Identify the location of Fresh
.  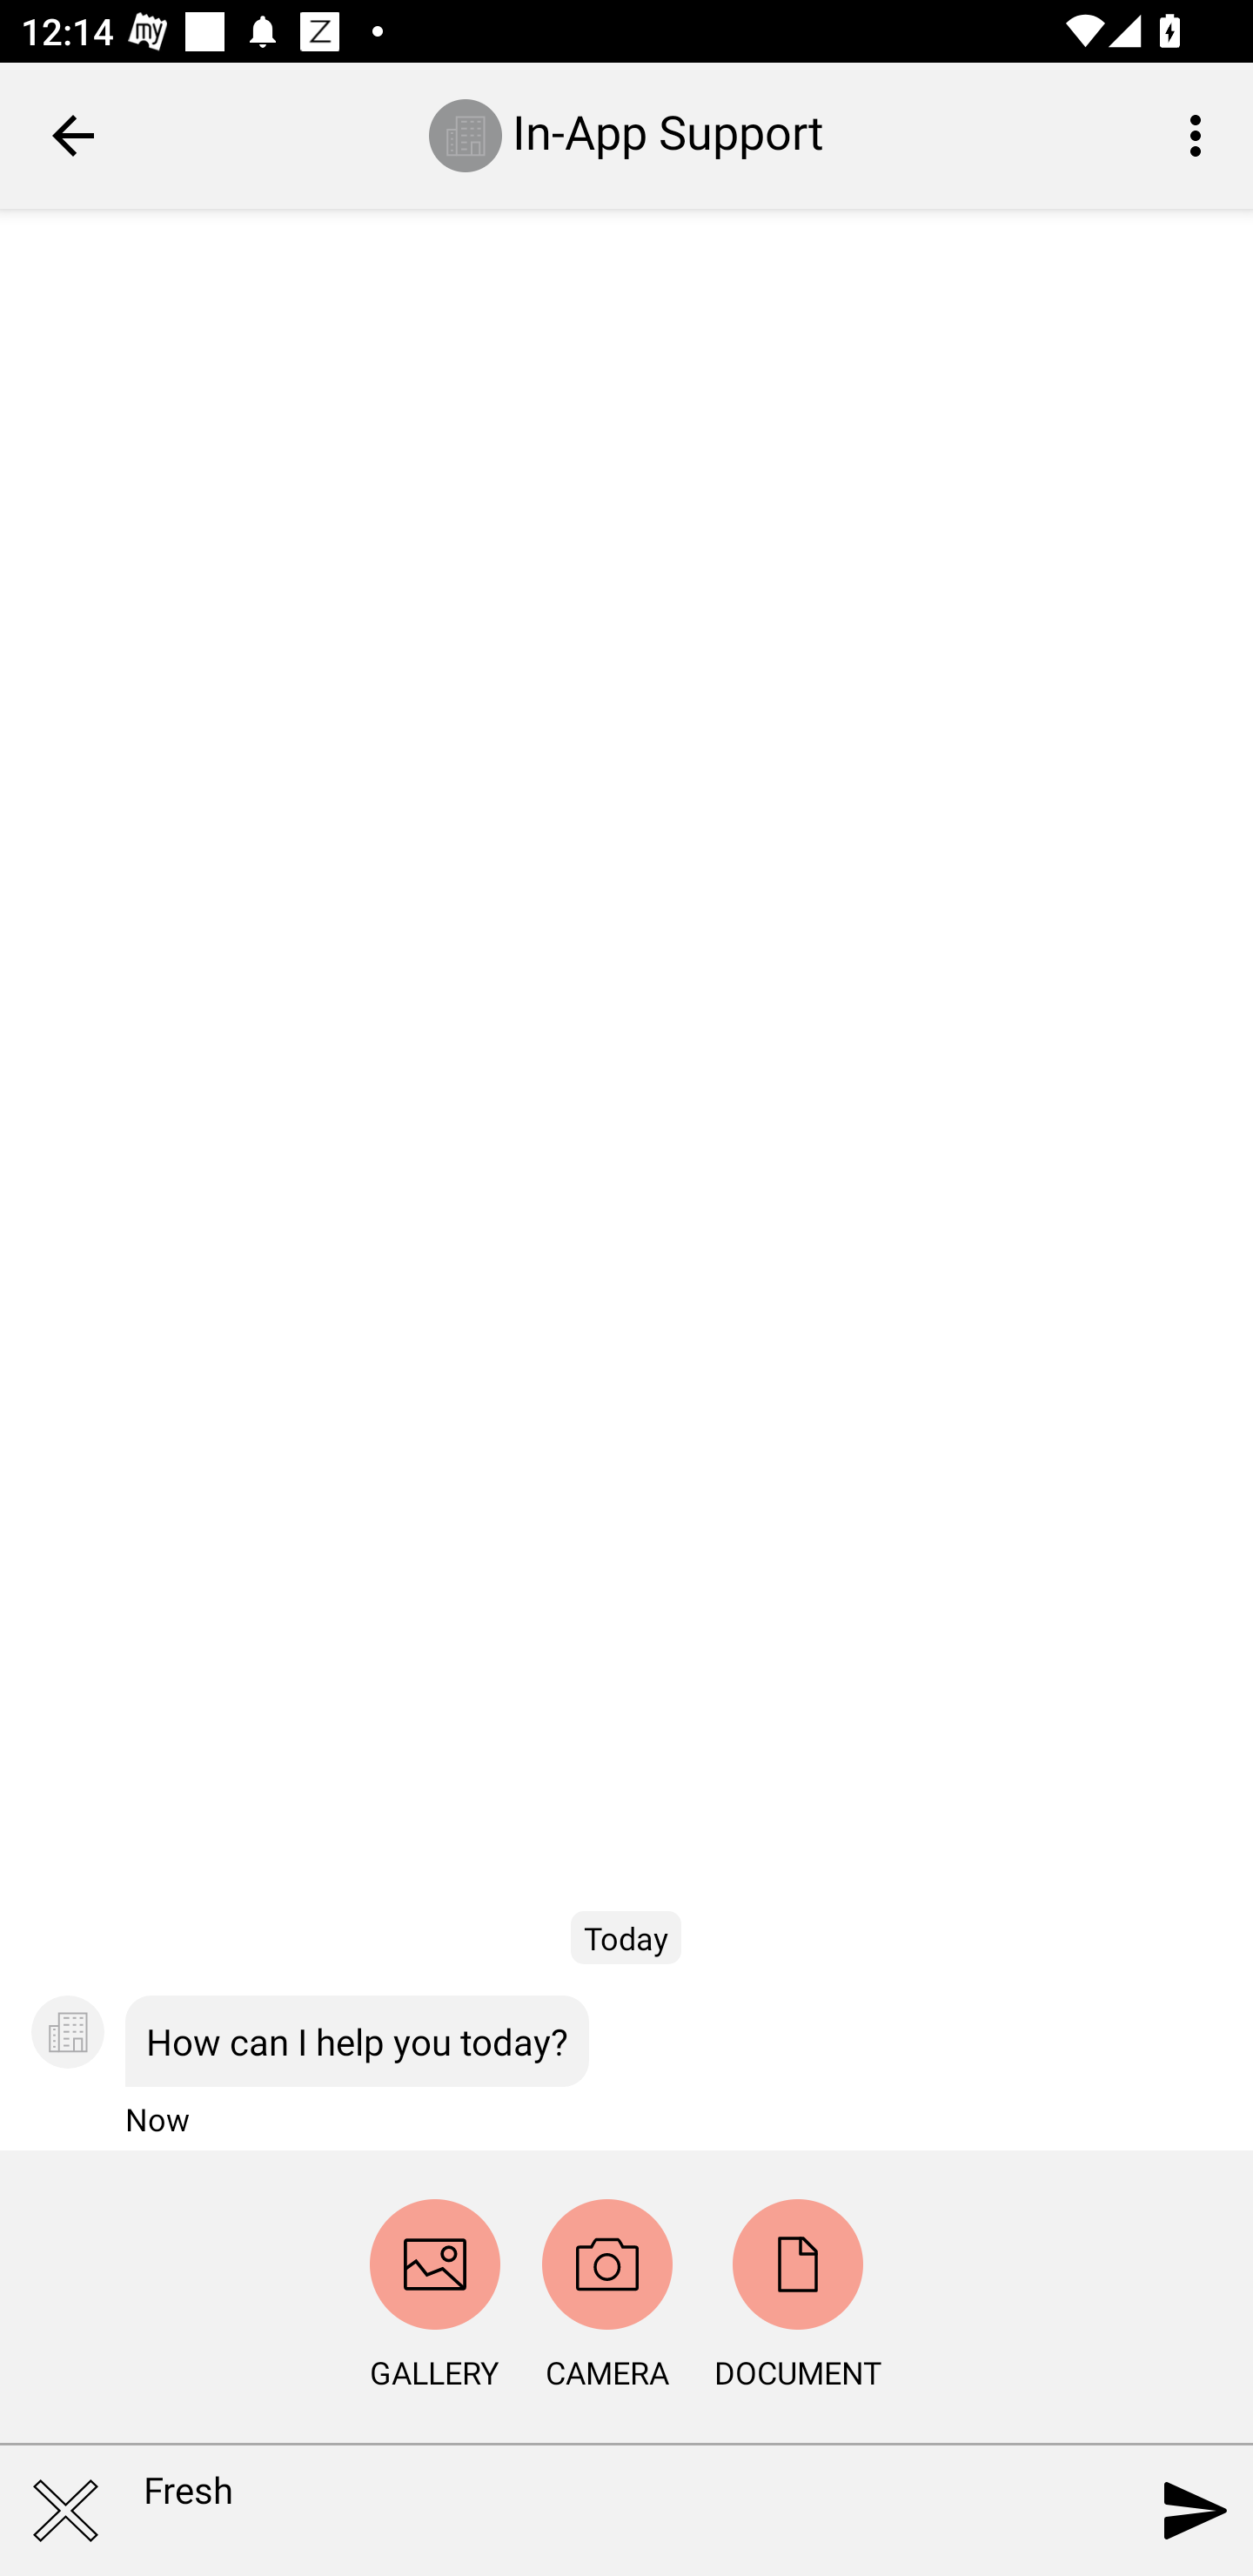
(586, 2512).